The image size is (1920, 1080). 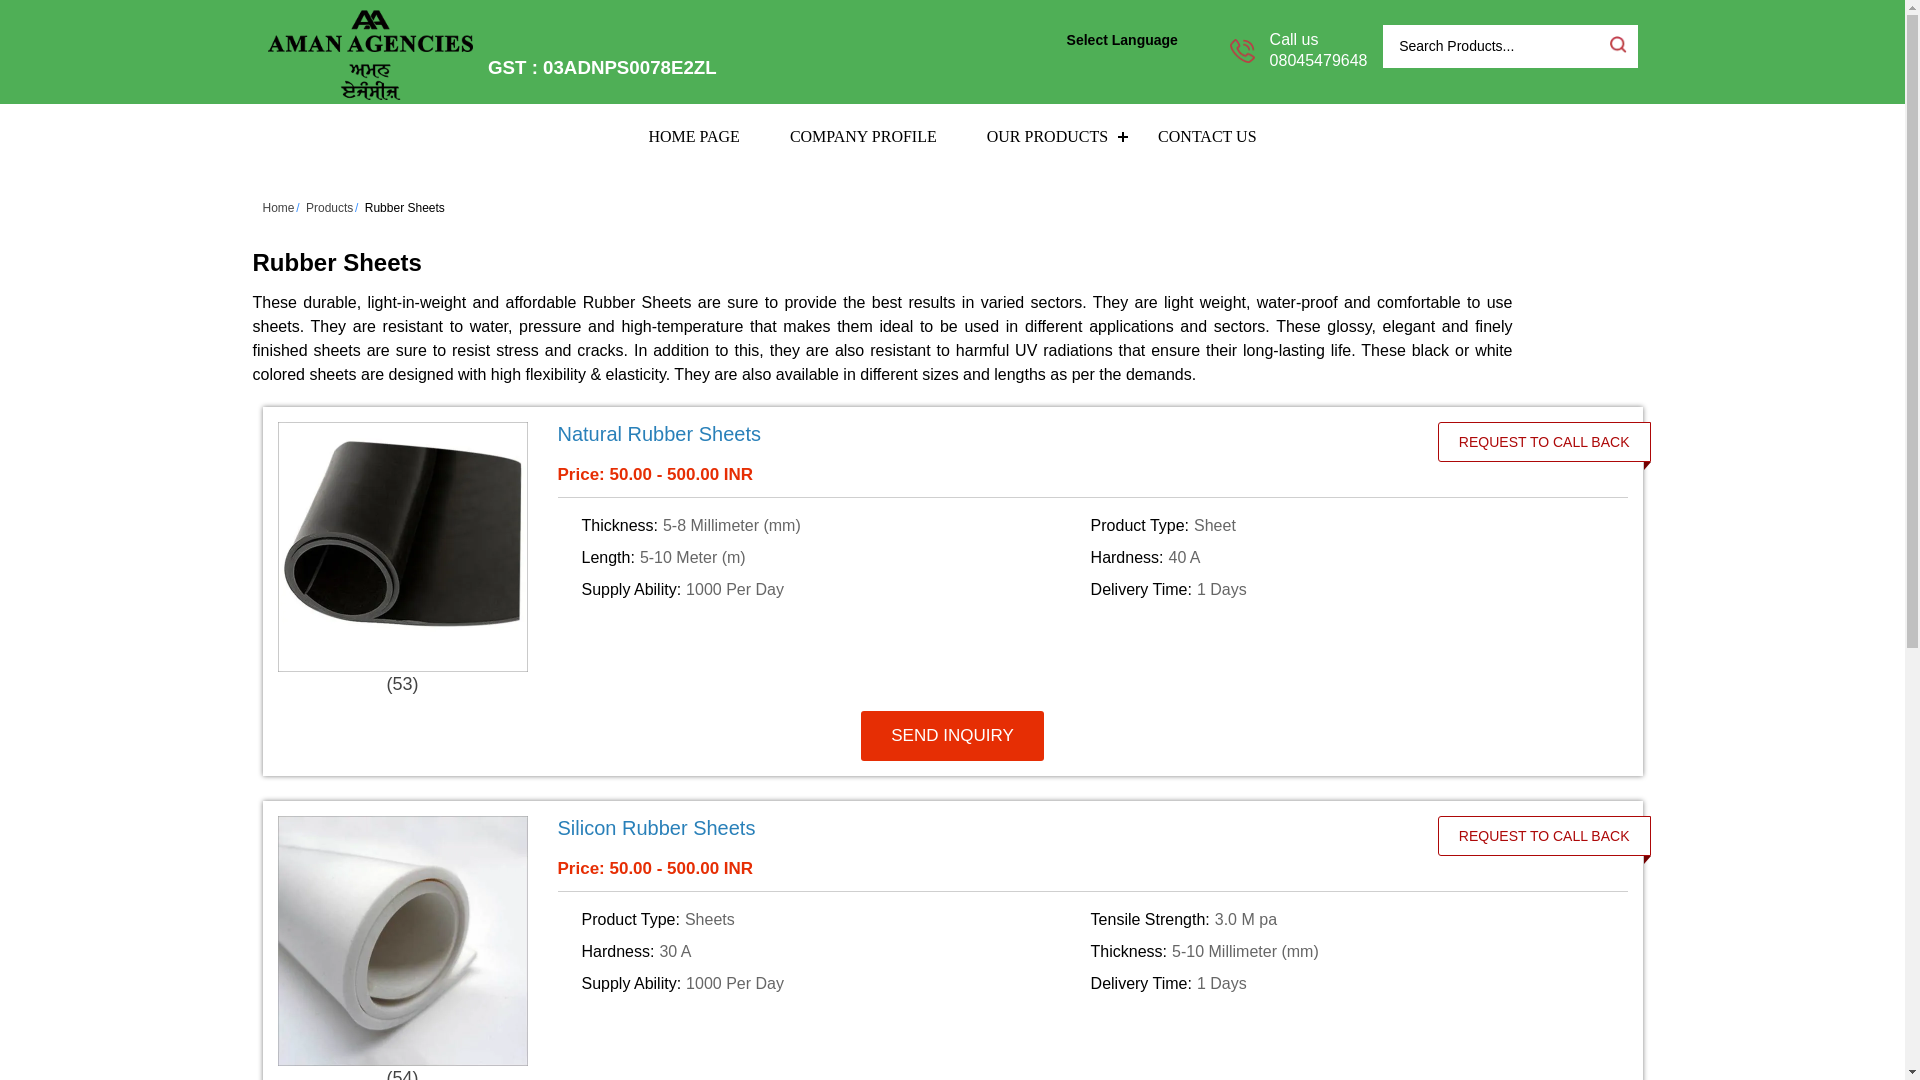 I want to click on Delivery Time: 1 Days, so click(x=1342, y=589).